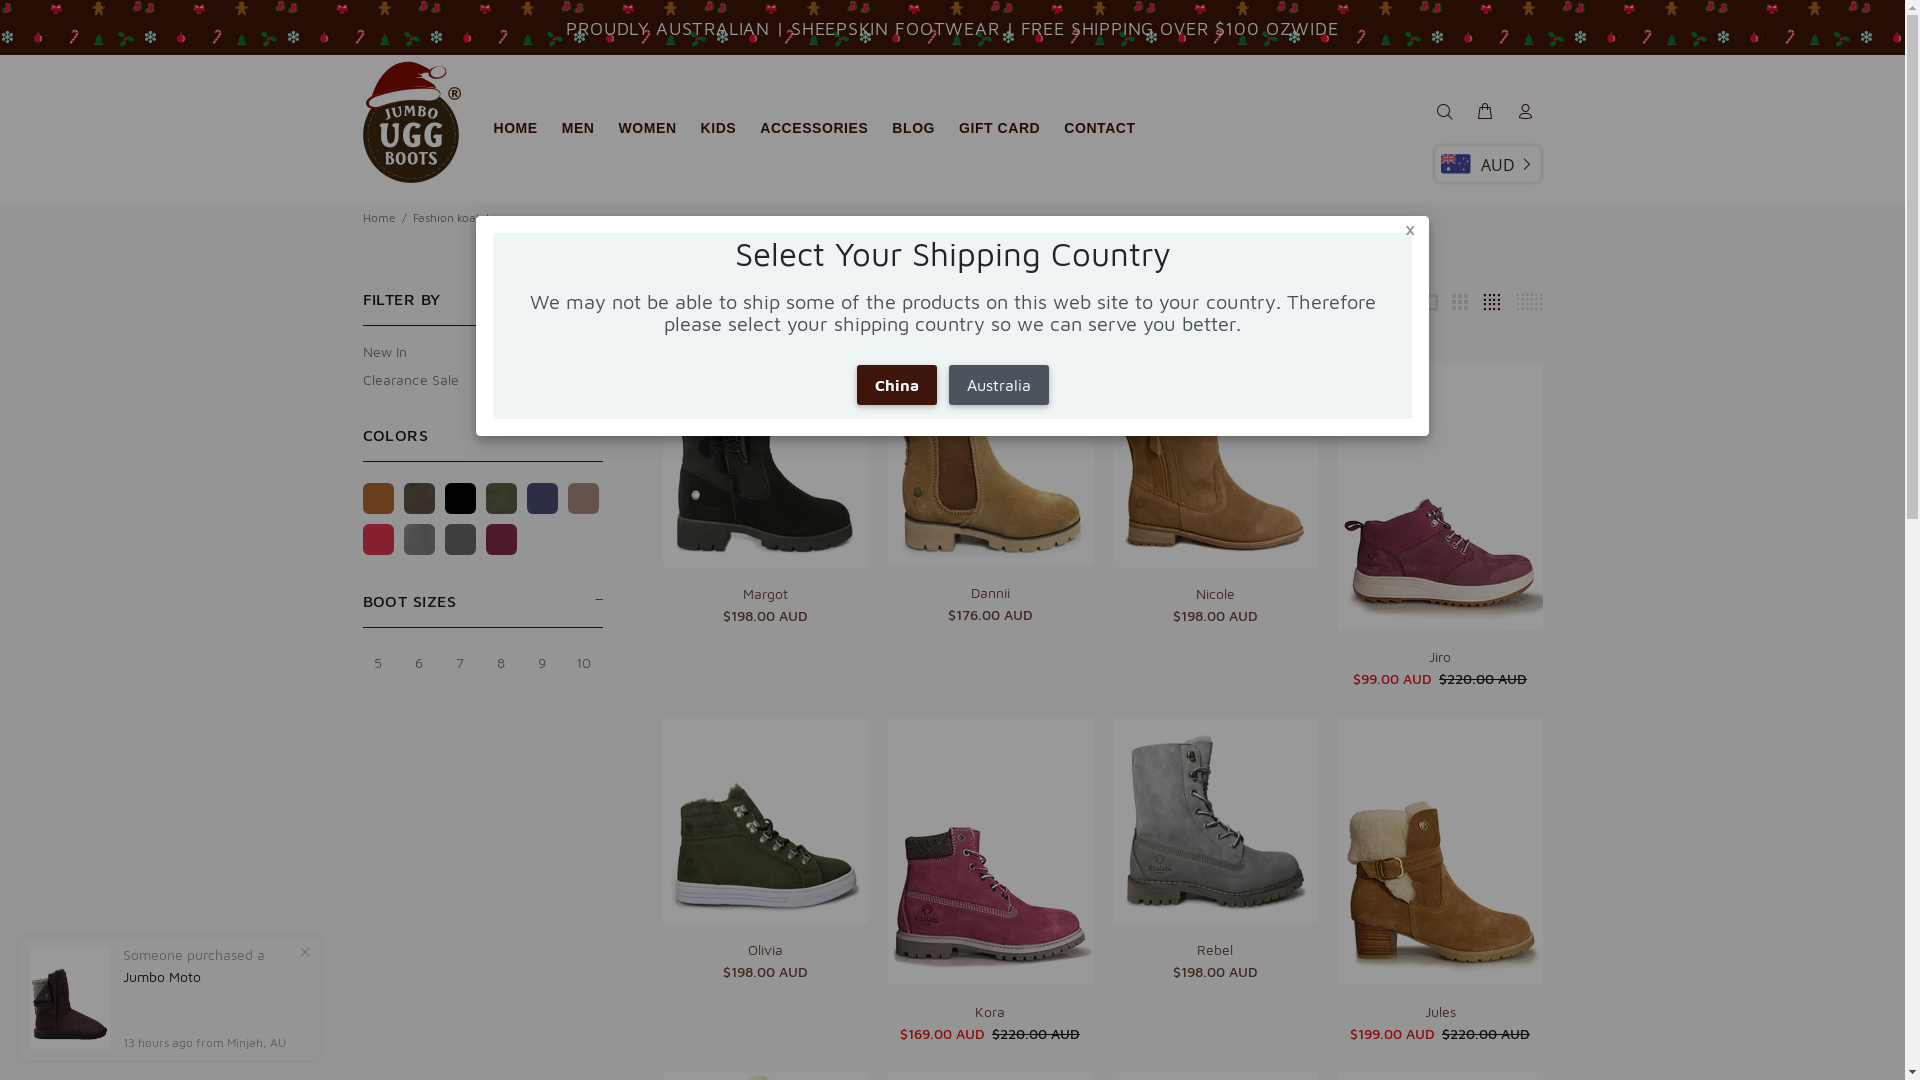  I want to click on Mink, so click(584, 498).